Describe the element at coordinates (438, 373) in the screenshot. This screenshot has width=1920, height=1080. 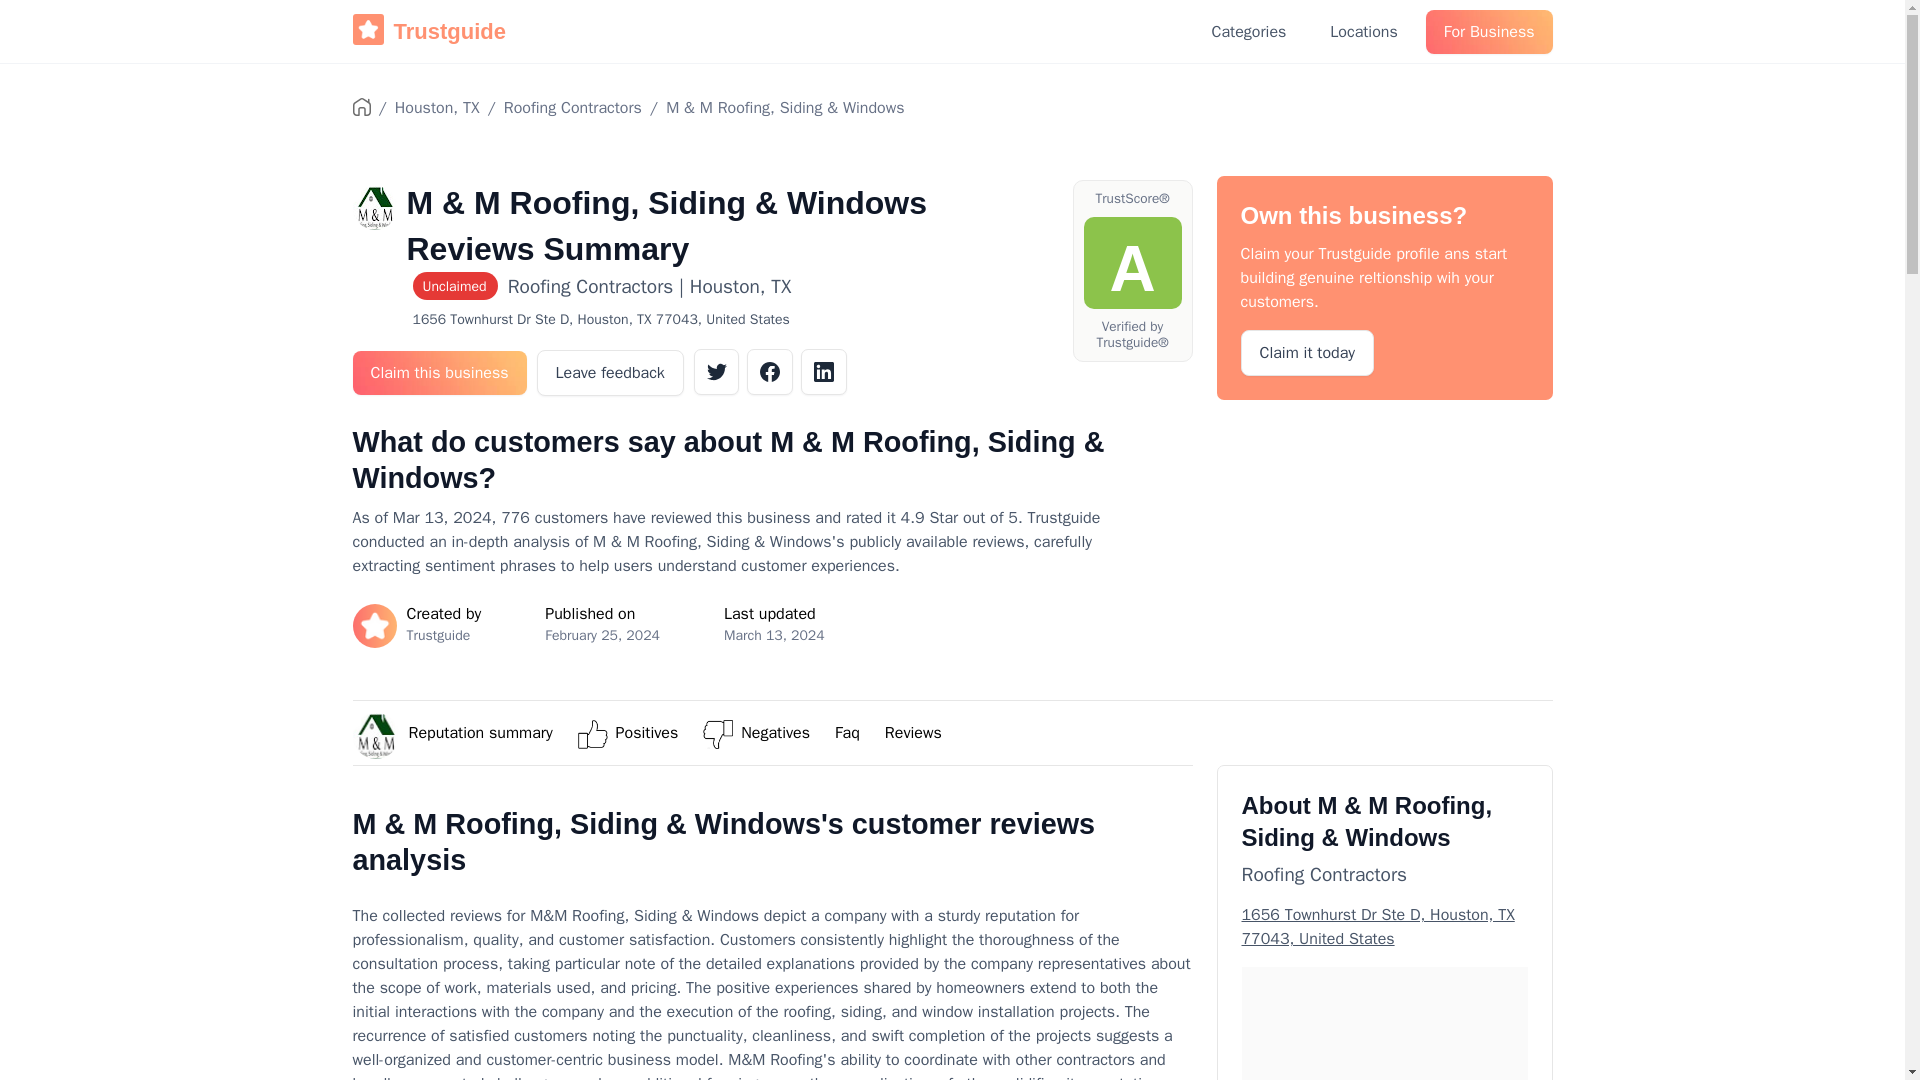
I see `Claim this business` at that location.